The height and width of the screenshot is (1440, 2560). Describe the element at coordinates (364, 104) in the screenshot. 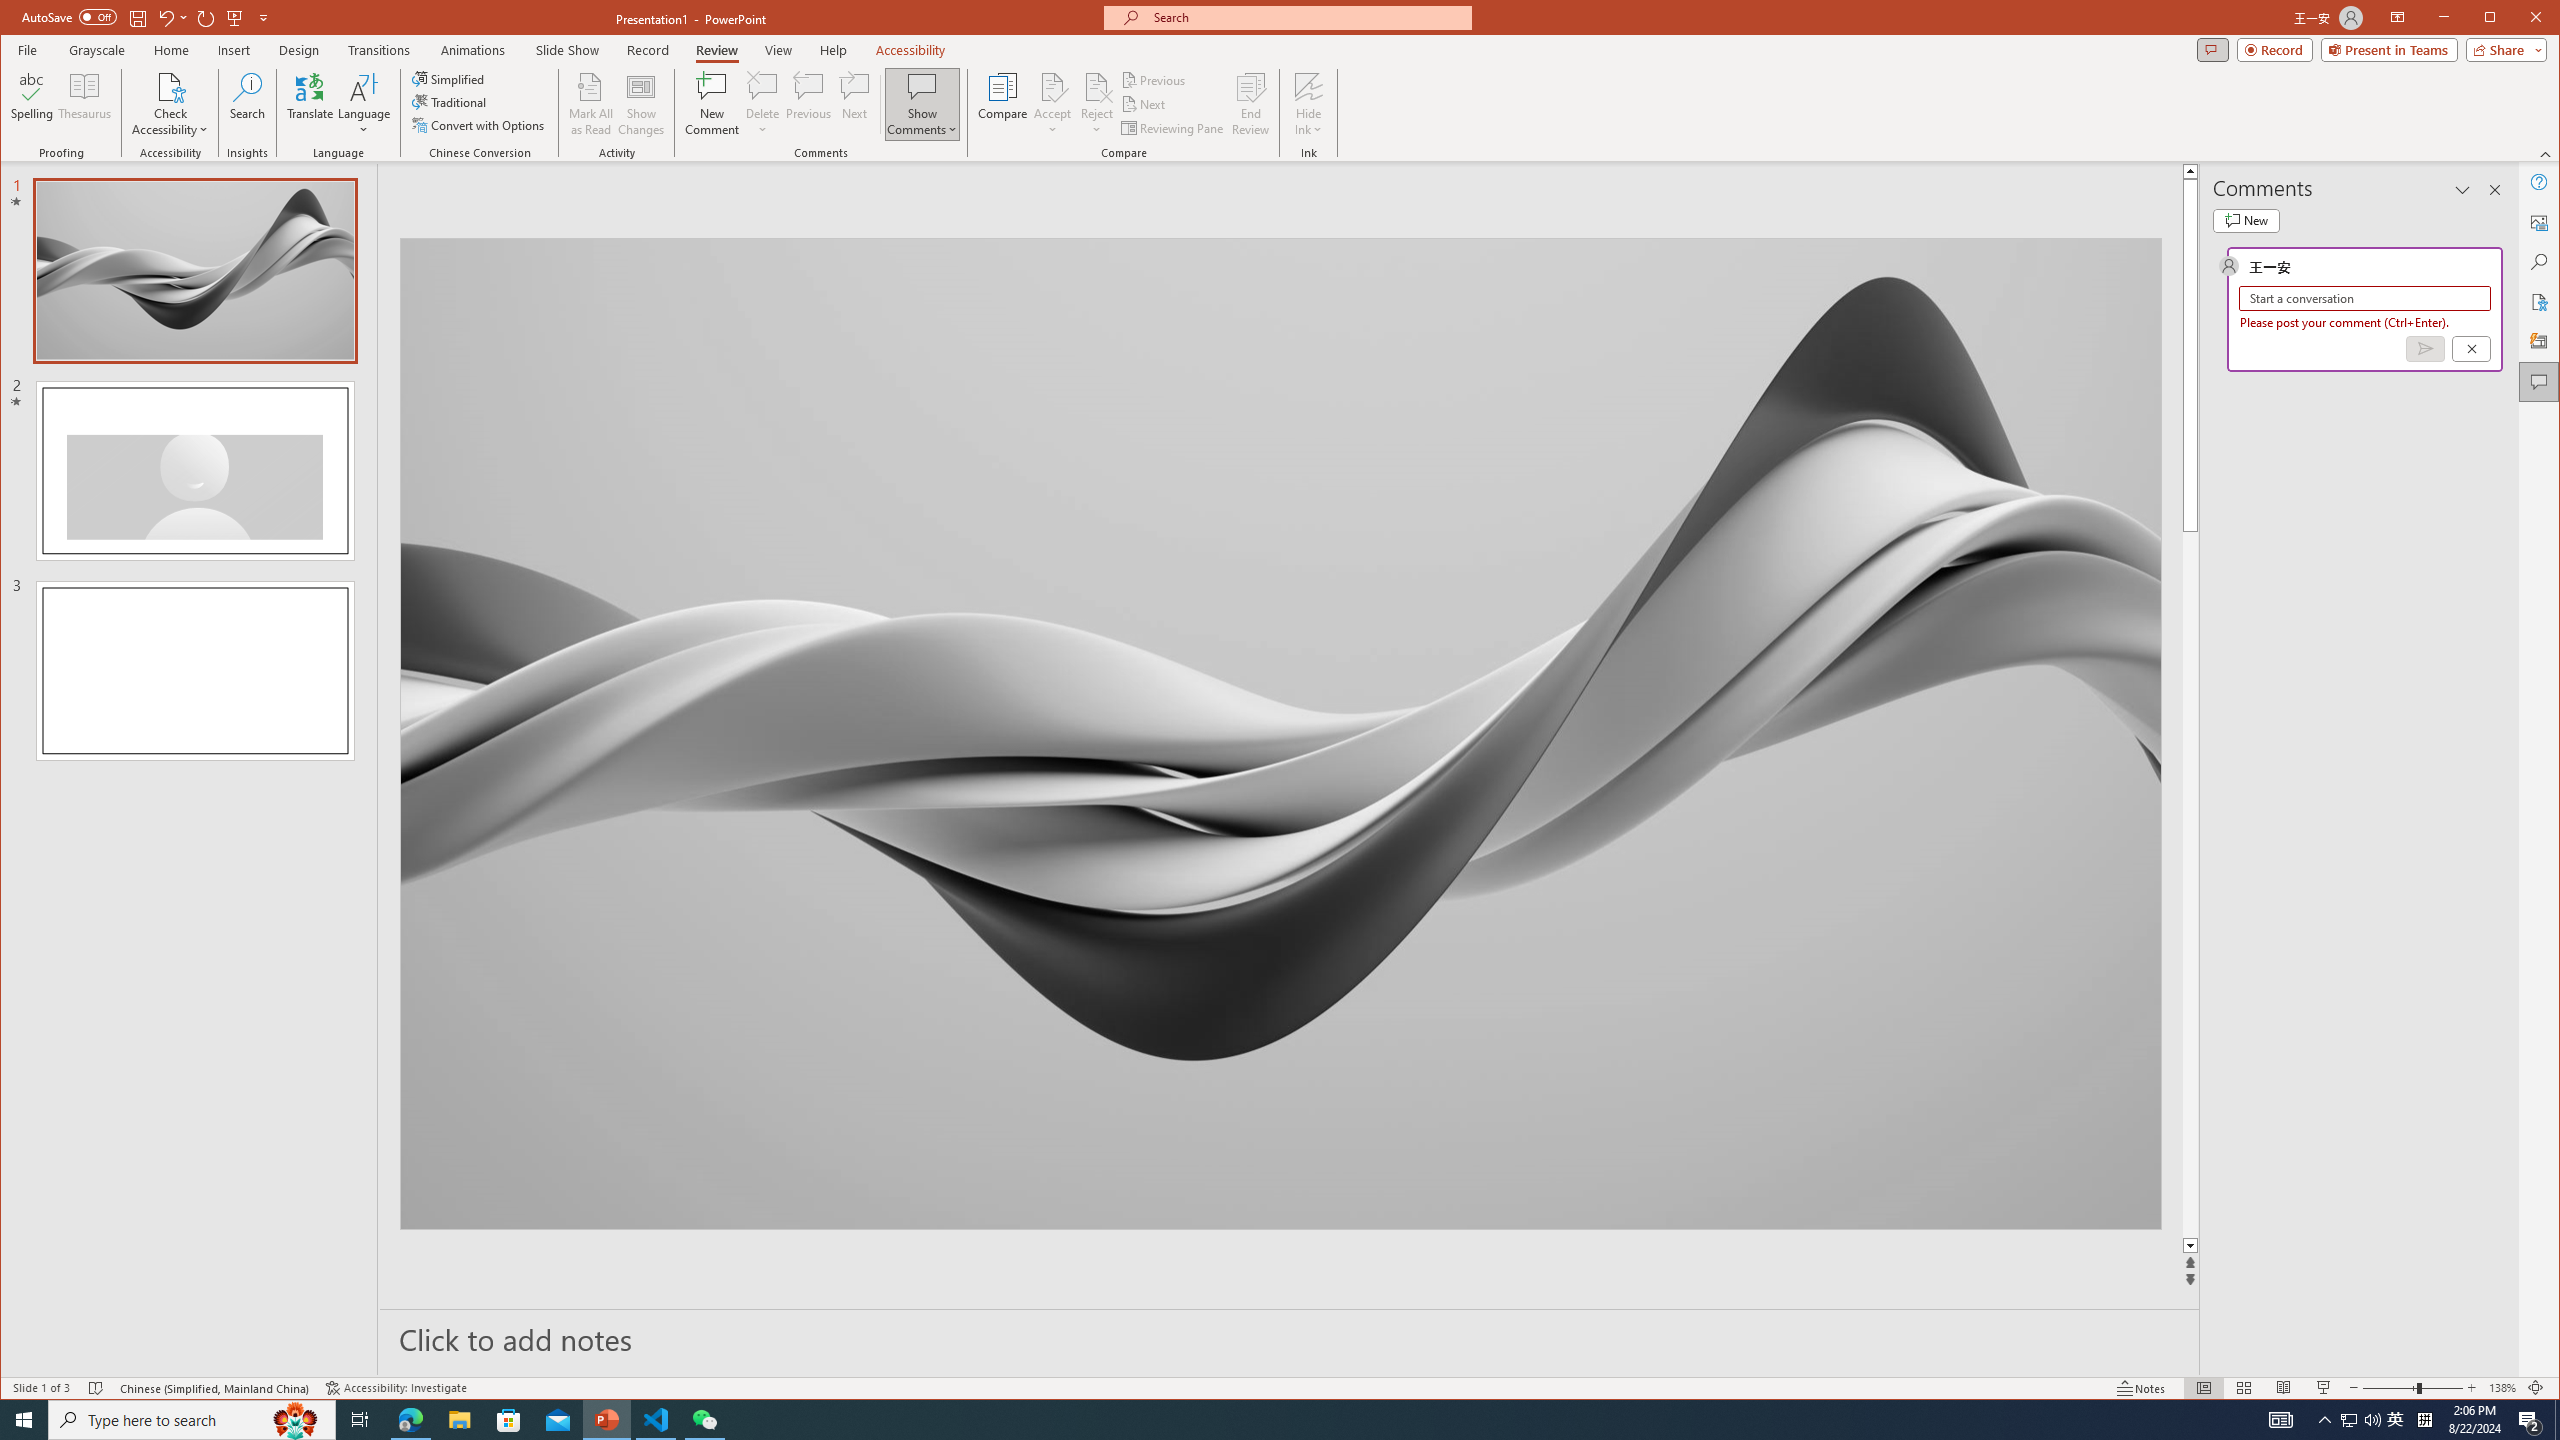

I see `Language` at that location.